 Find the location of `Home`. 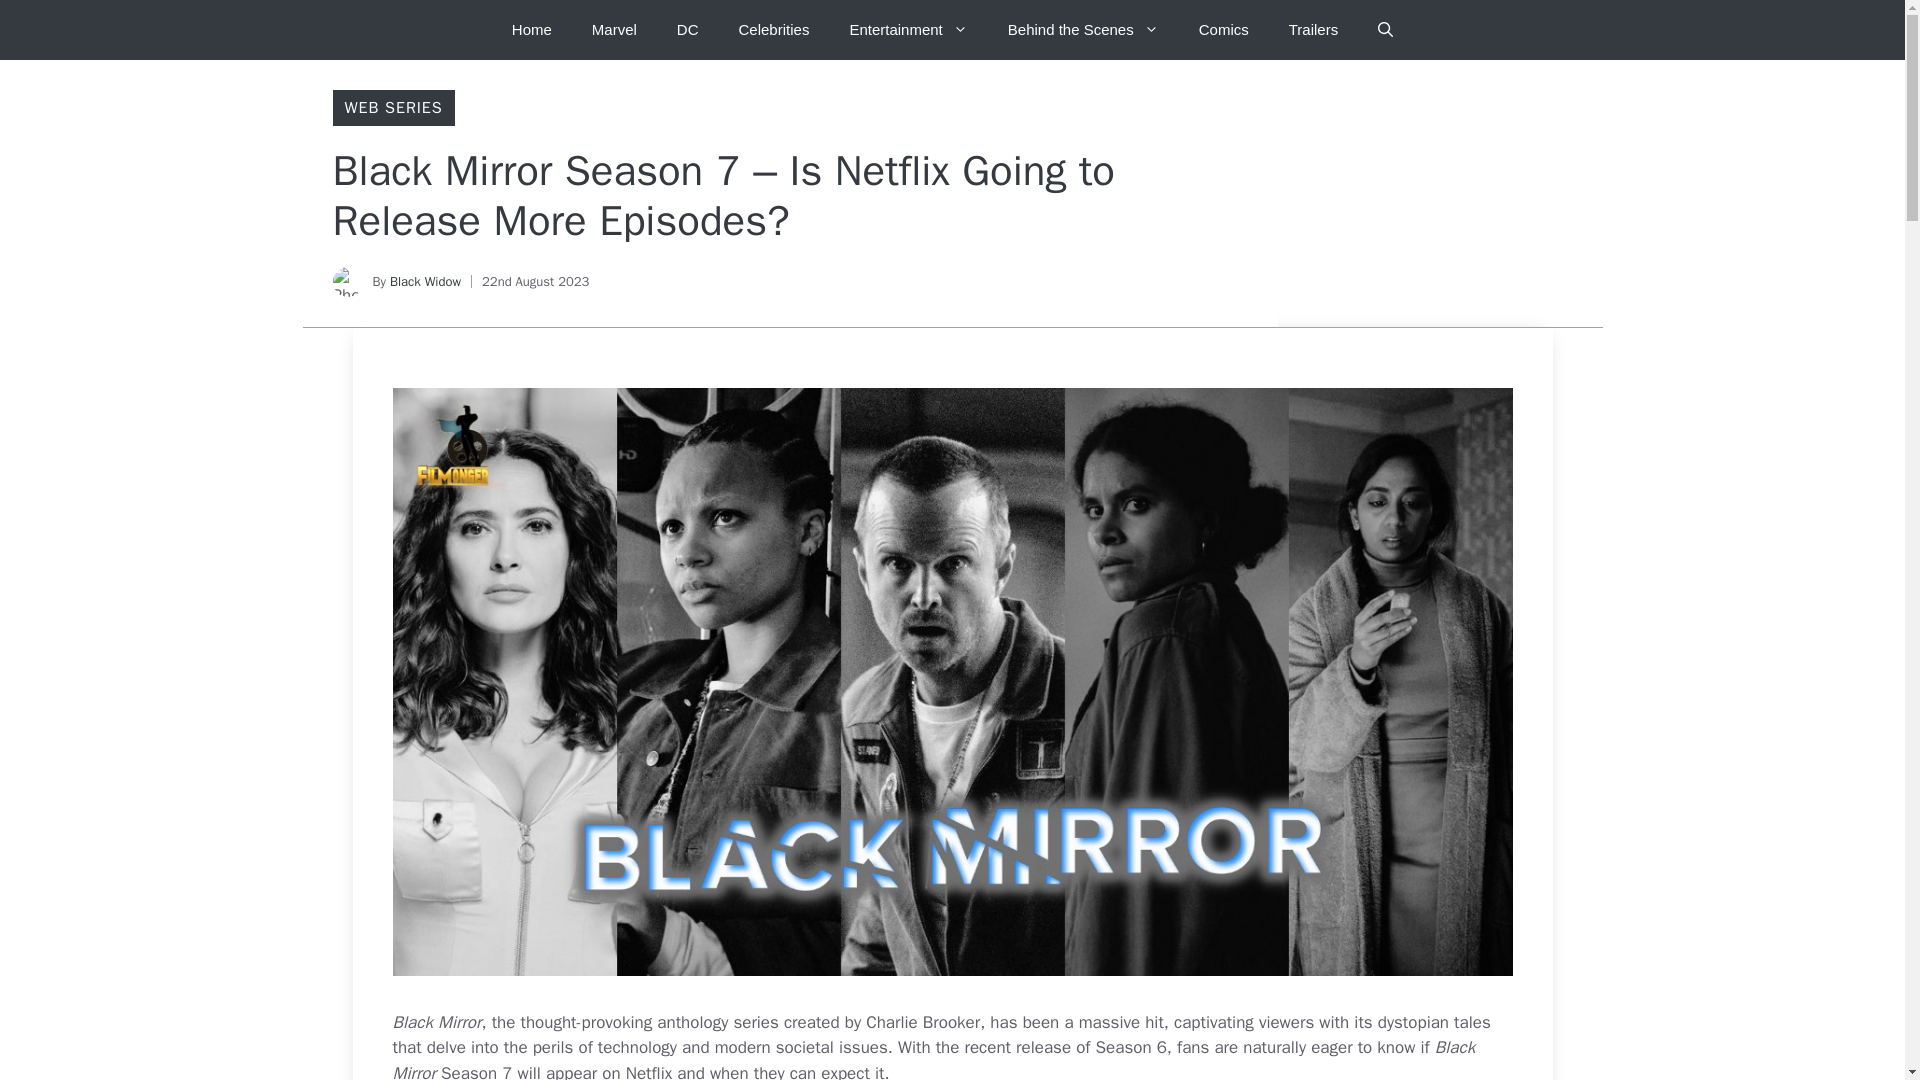

Home is located at coordinates (532, 30).